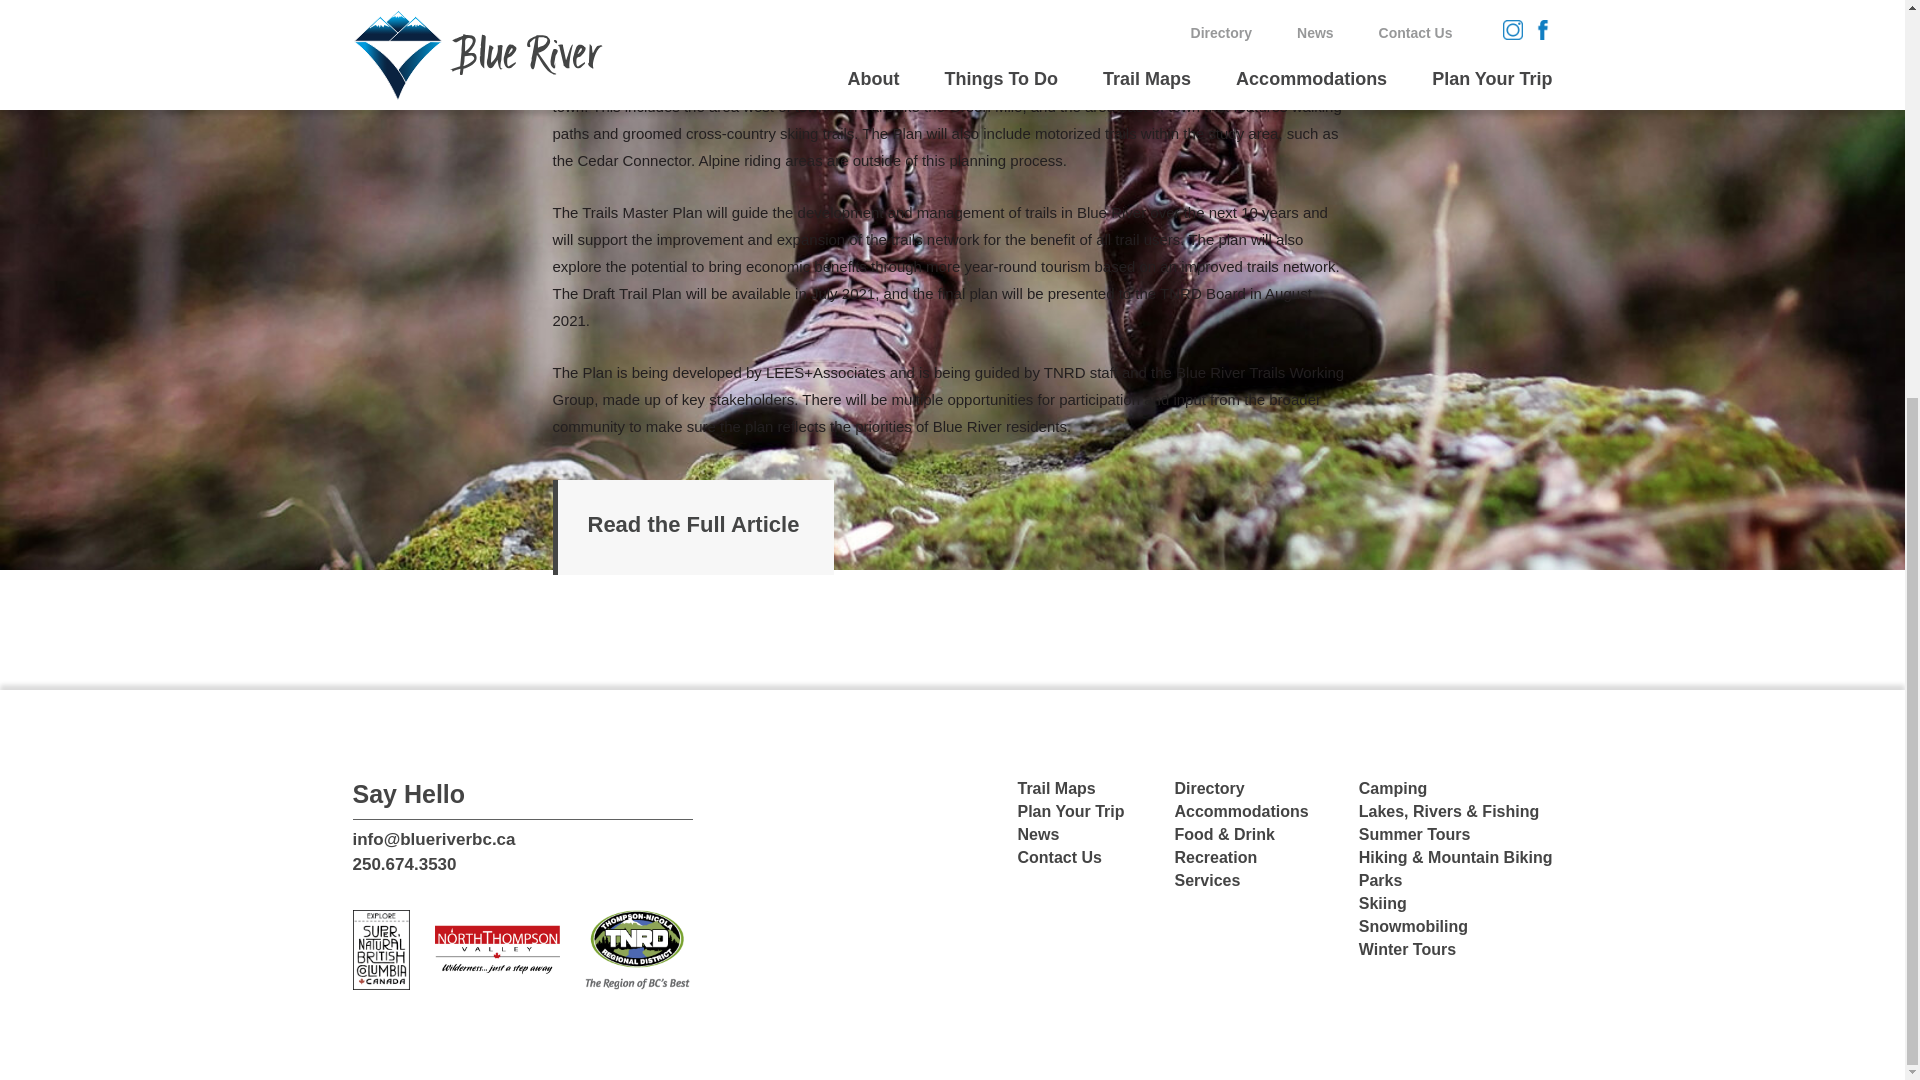  I want to click on Summer Tours, so click(1414, 834).